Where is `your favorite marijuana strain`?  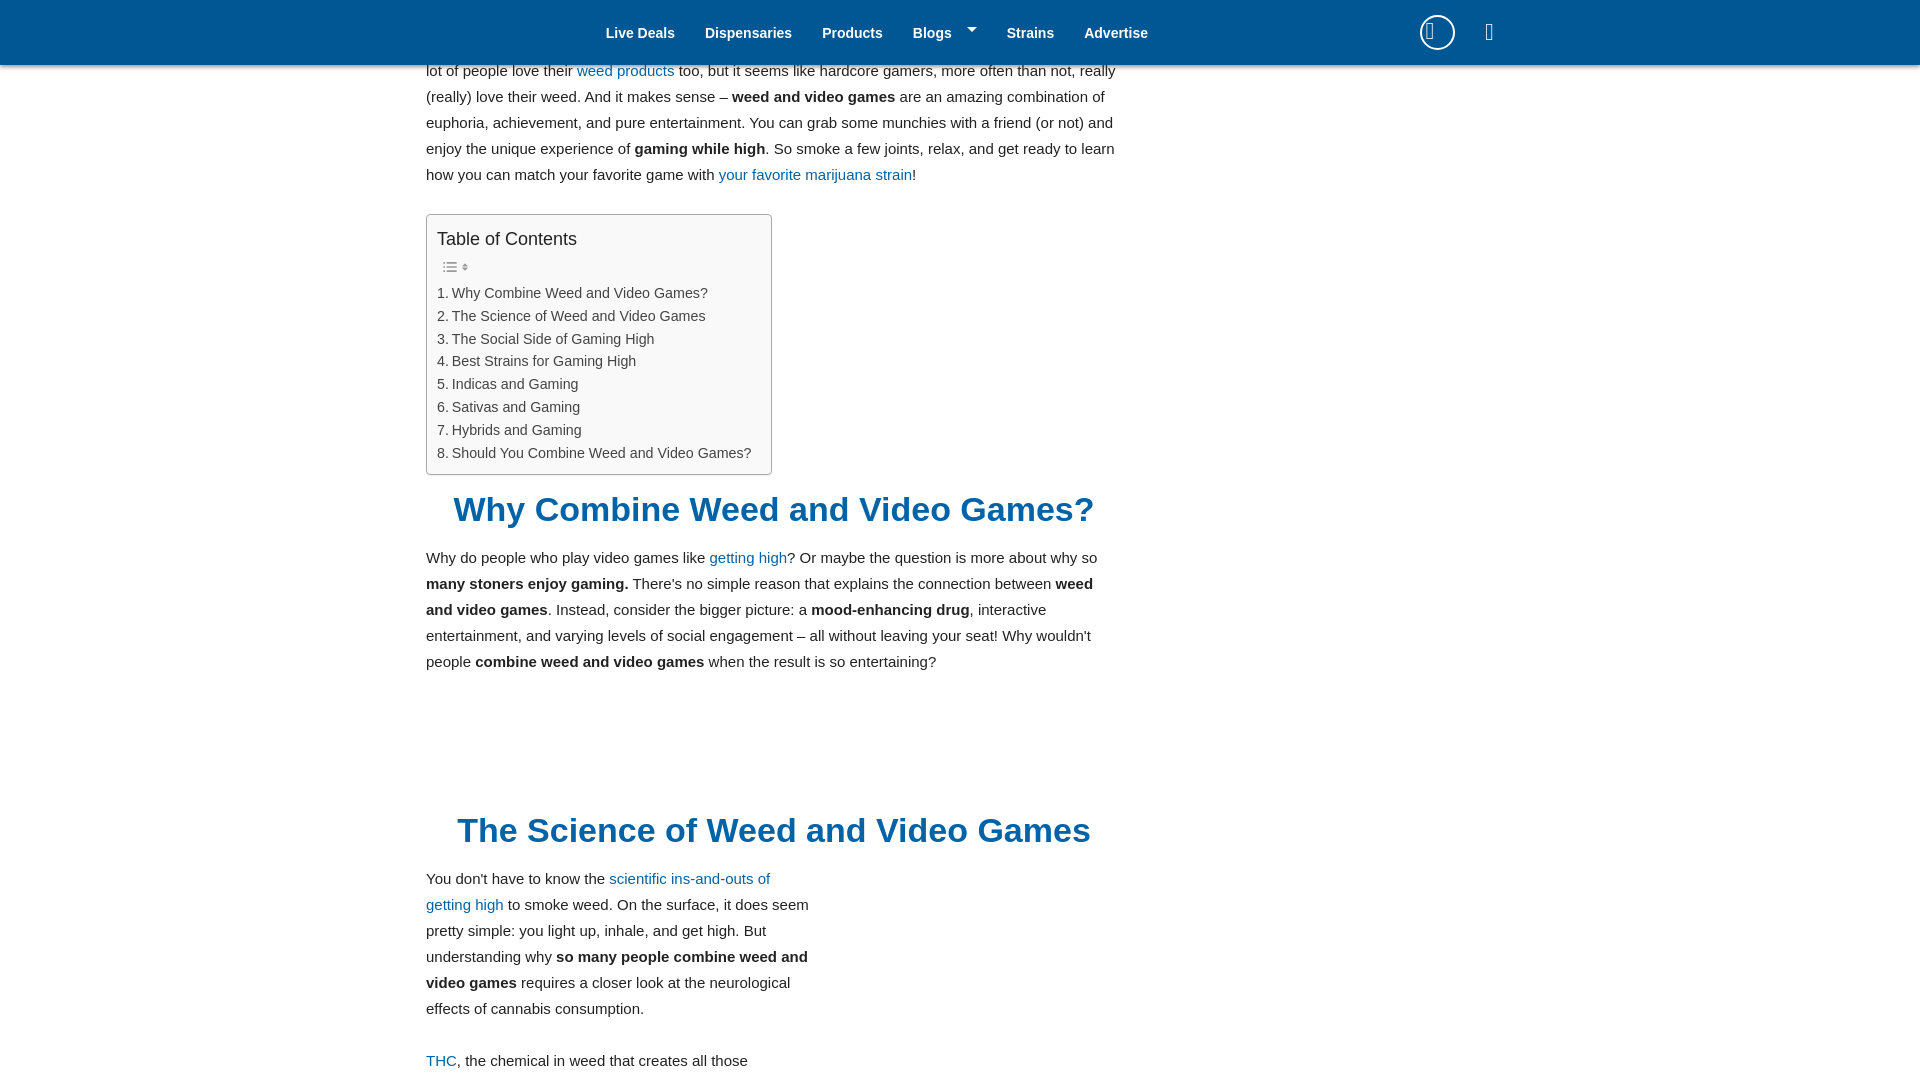 your favorite marijuana strain is located at coordinates (815, 174).